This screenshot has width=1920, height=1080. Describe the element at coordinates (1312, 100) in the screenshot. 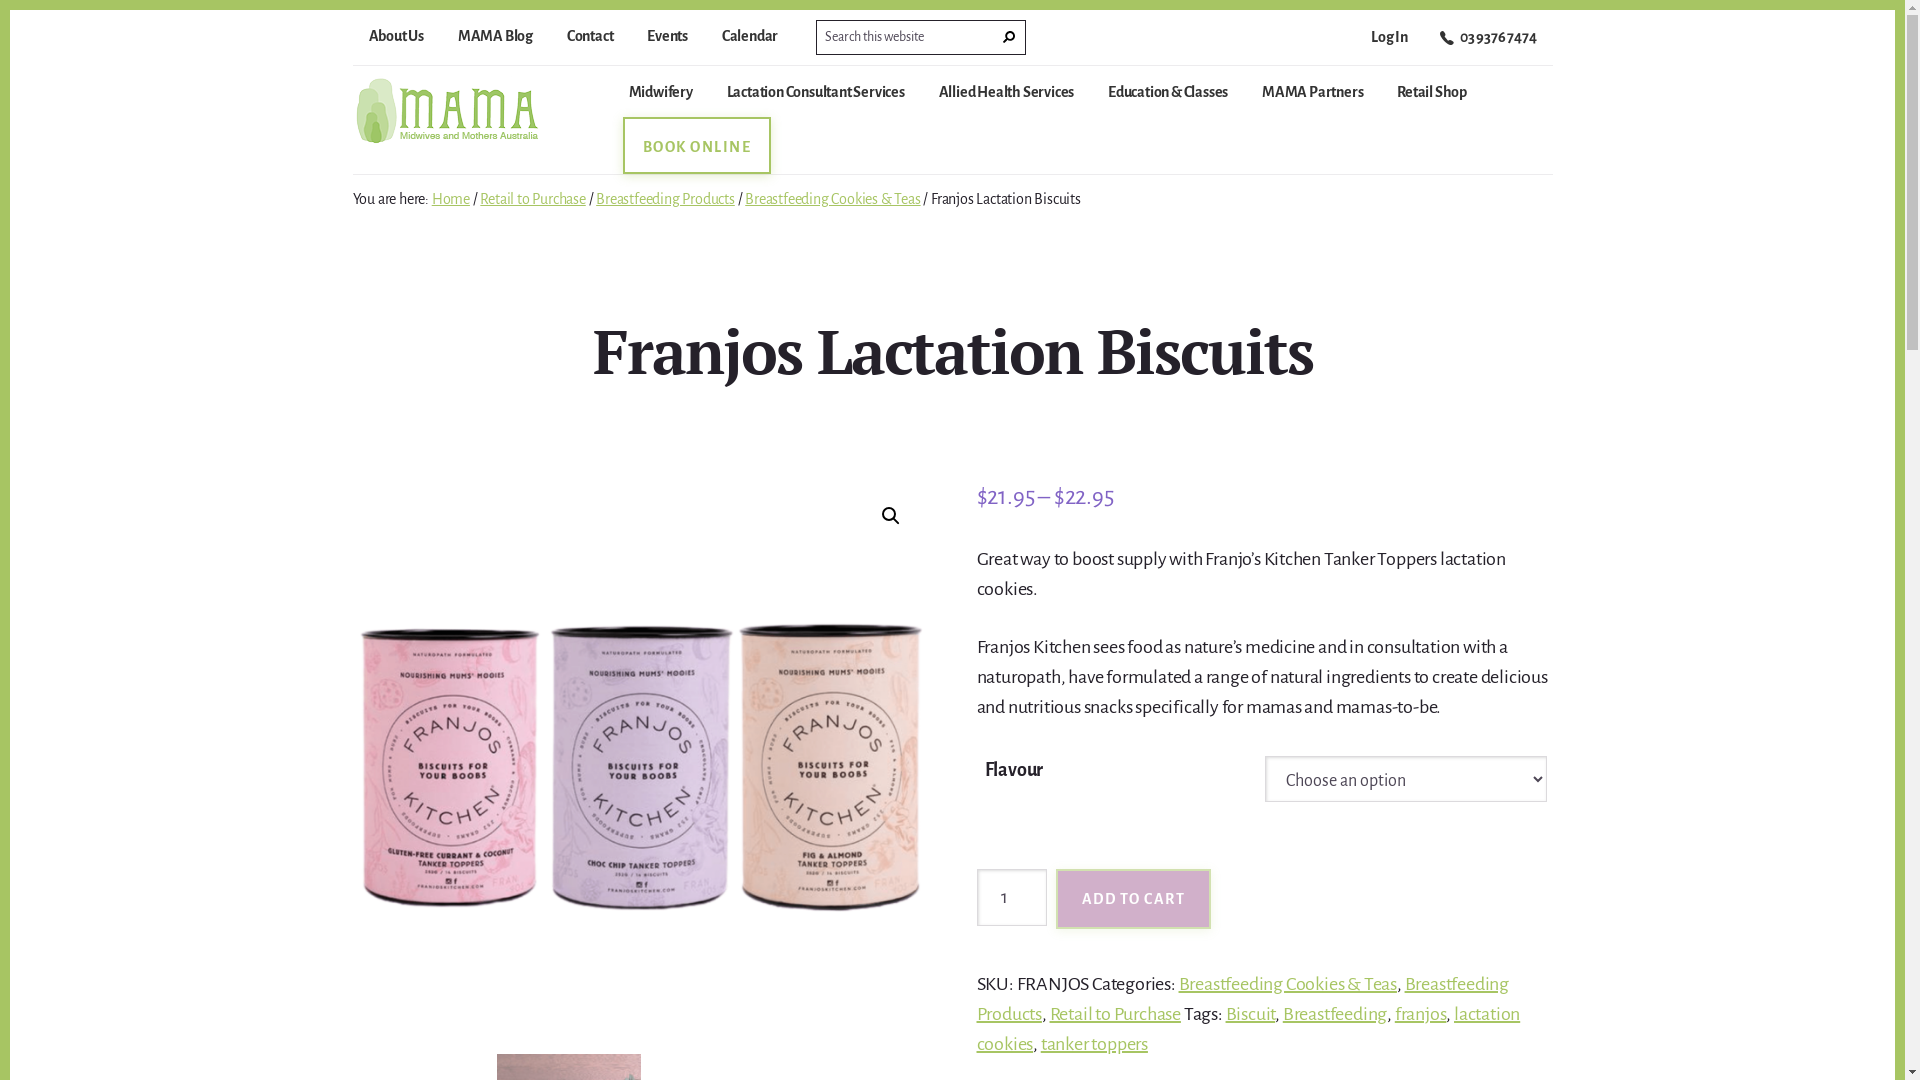

I see `MAMA Partners` at that location.